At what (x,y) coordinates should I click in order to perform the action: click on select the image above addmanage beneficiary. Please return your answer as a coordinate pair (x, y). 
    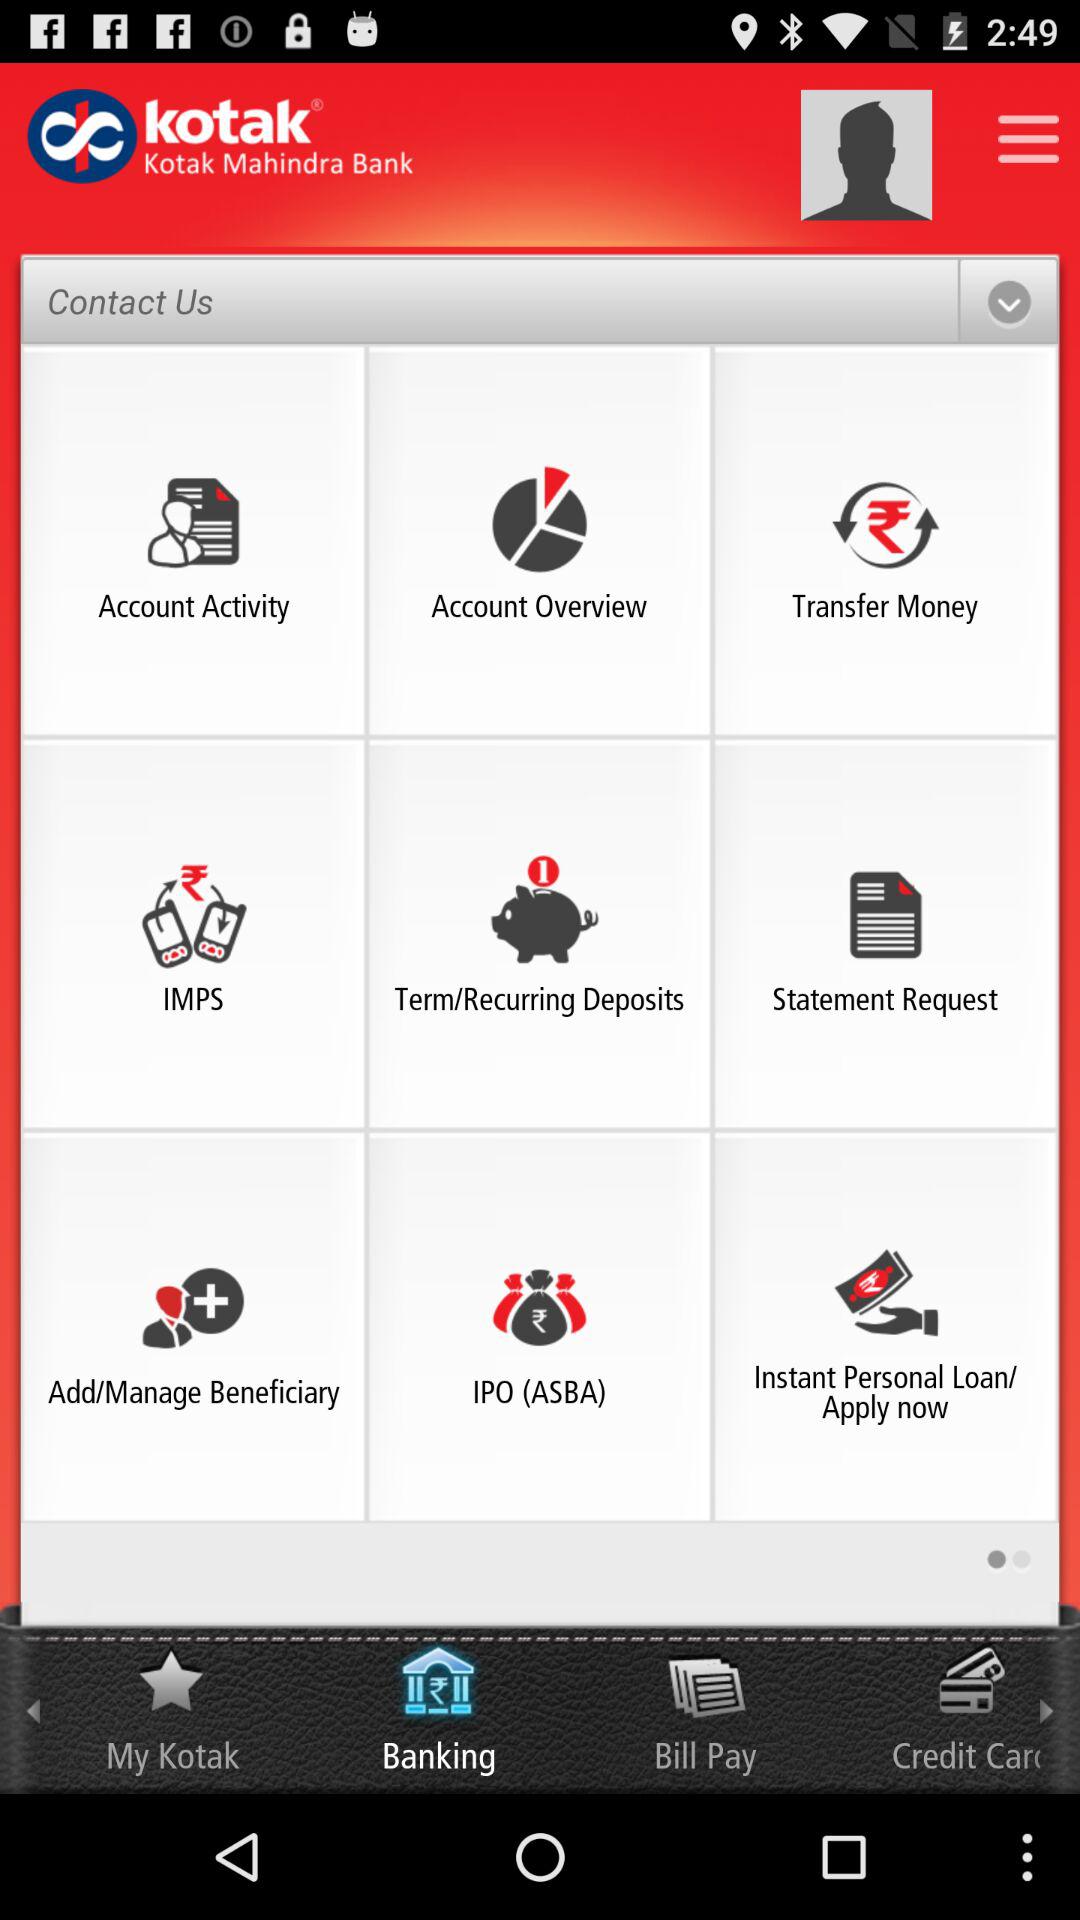
    Looking at the image, I should click on (194, 1307).